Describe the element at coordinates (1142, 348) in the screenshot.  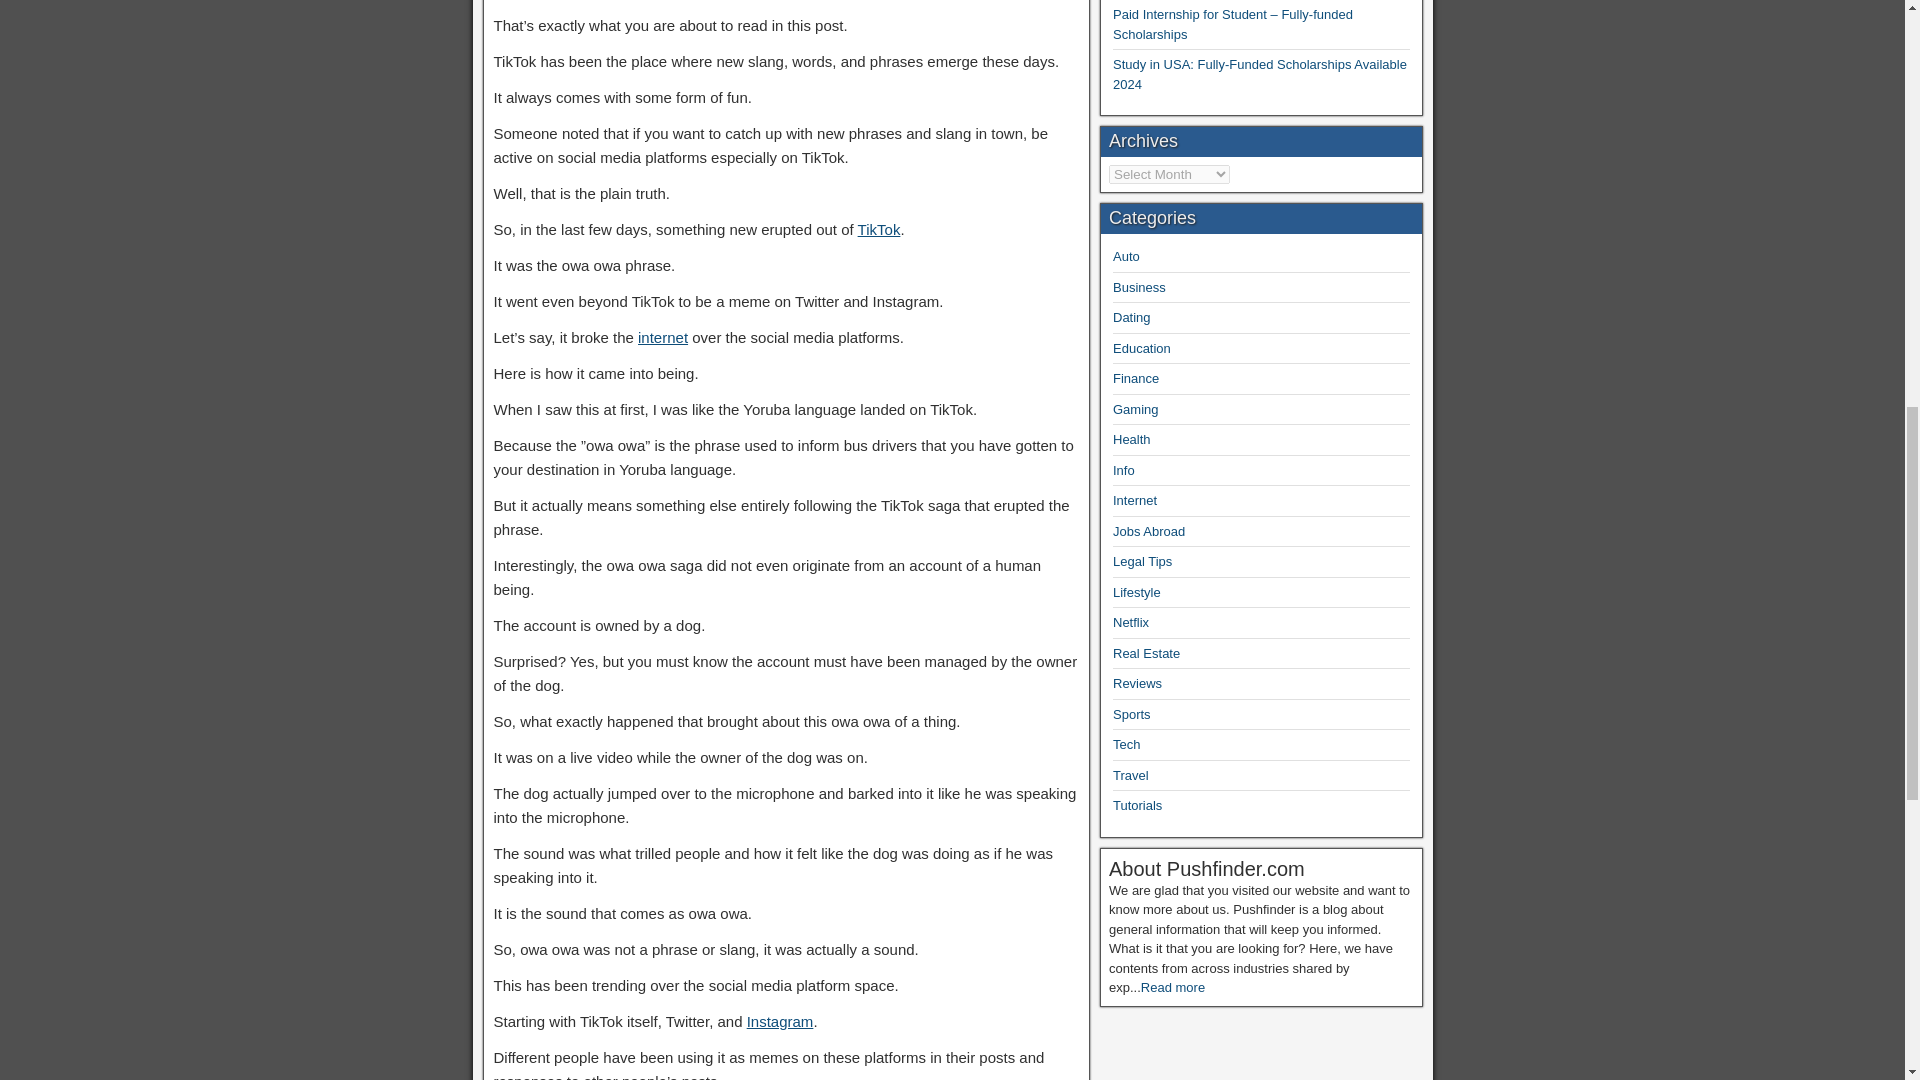
I see `Education` at that location.